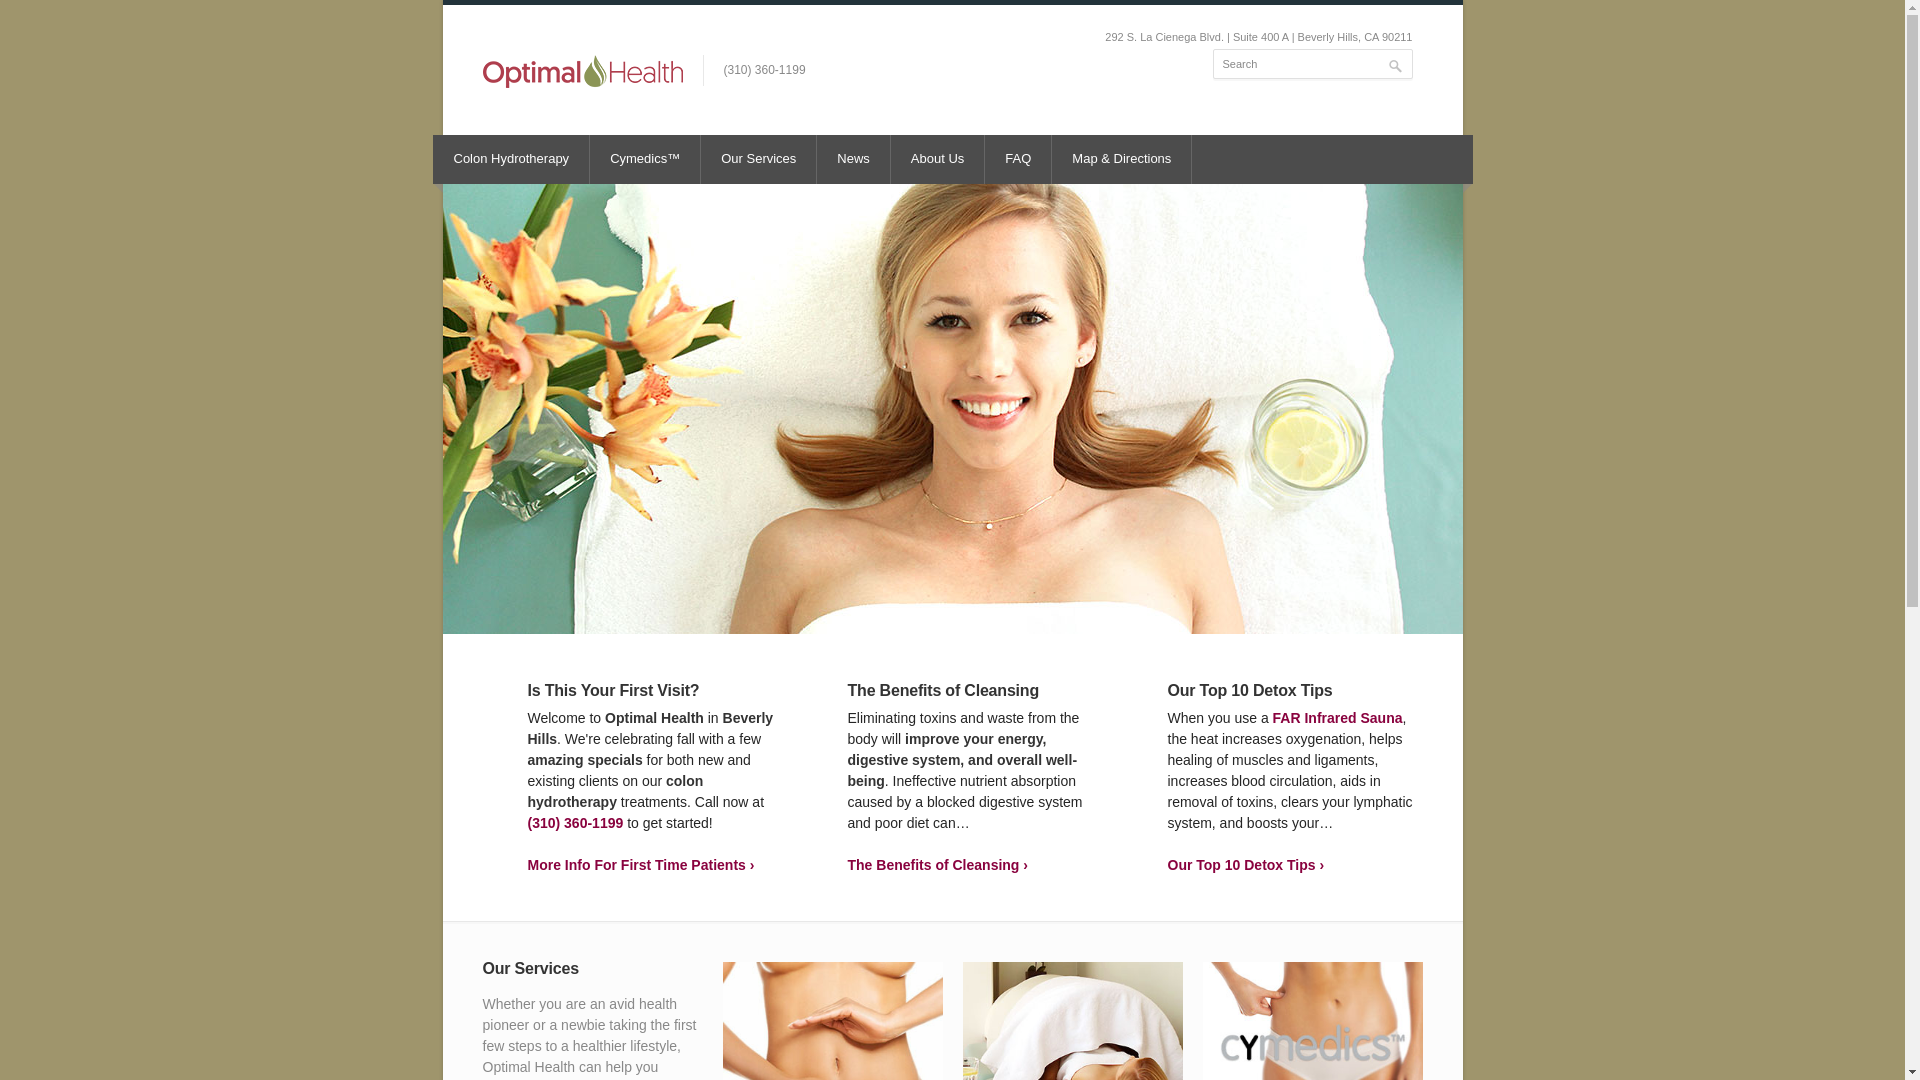 The image size is (1920, 1080). What do you see at coordinates (1311, 63) in the screenshot?
I see `Search` at bounding box center [1311, 63].